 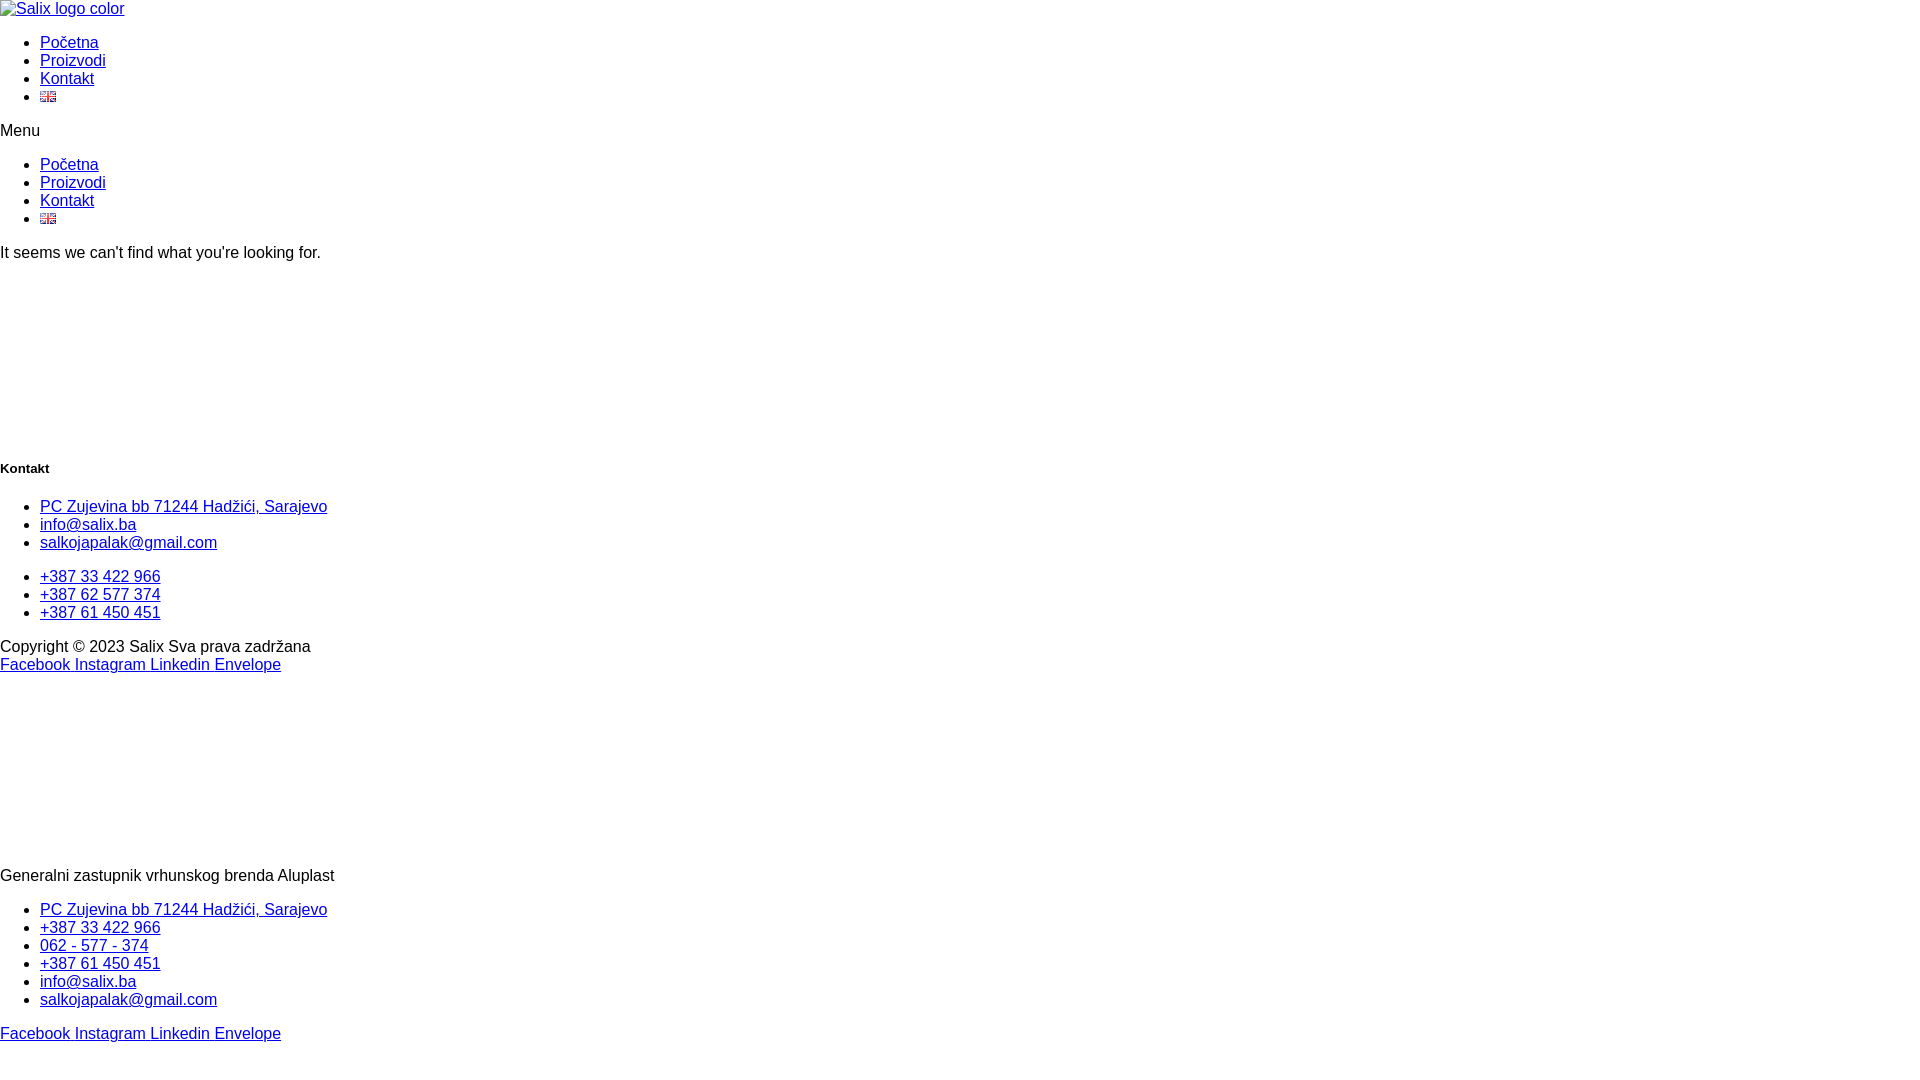 I want to click on salkojapalak@gmail.com, so click(x=128, y=542).